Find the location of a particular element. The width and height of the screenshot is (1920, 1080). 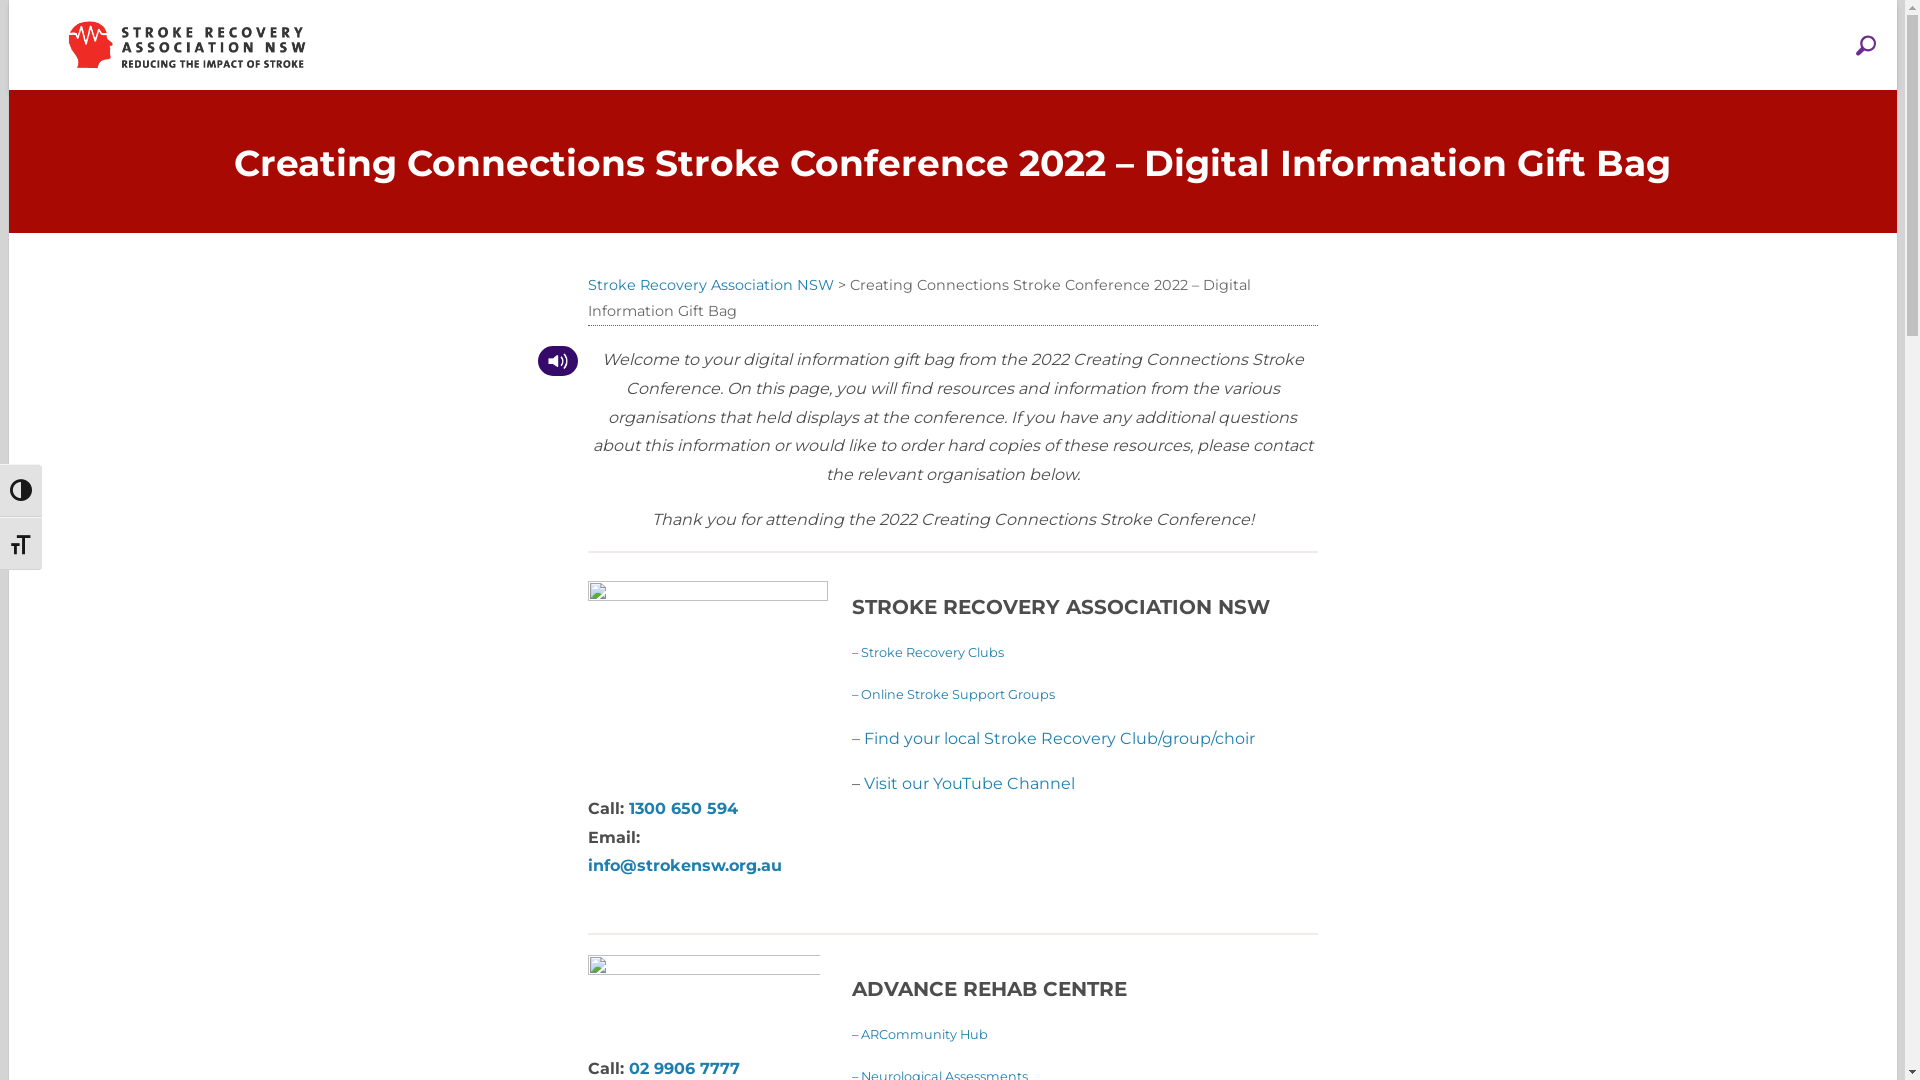

1300 650 594 is located at coordinates (682, 808).